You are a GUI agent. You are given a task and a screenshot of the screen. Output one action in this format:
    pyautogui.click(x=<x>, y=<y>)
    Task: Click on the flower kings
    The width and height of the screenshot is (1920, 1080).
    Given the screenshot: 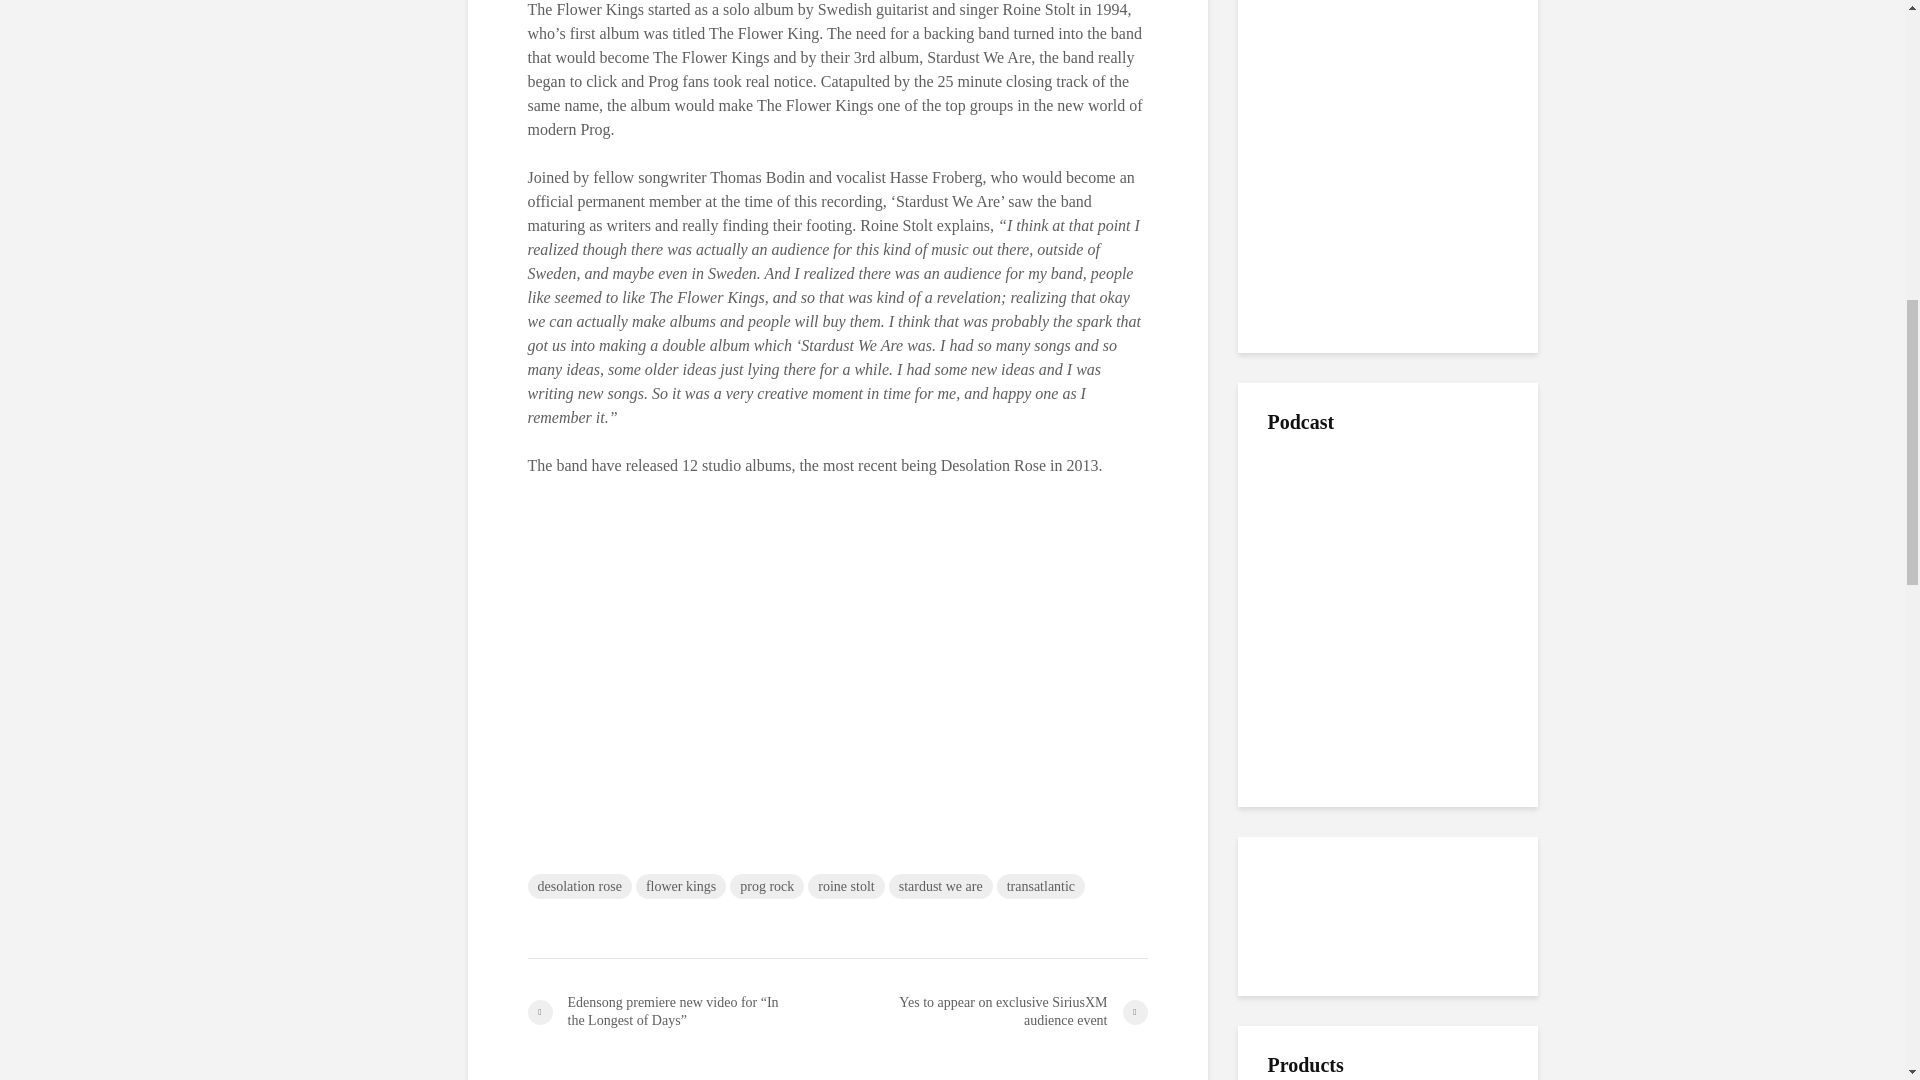 What is the action you would take?
    pyautogui.click(x=680, y=886)
    